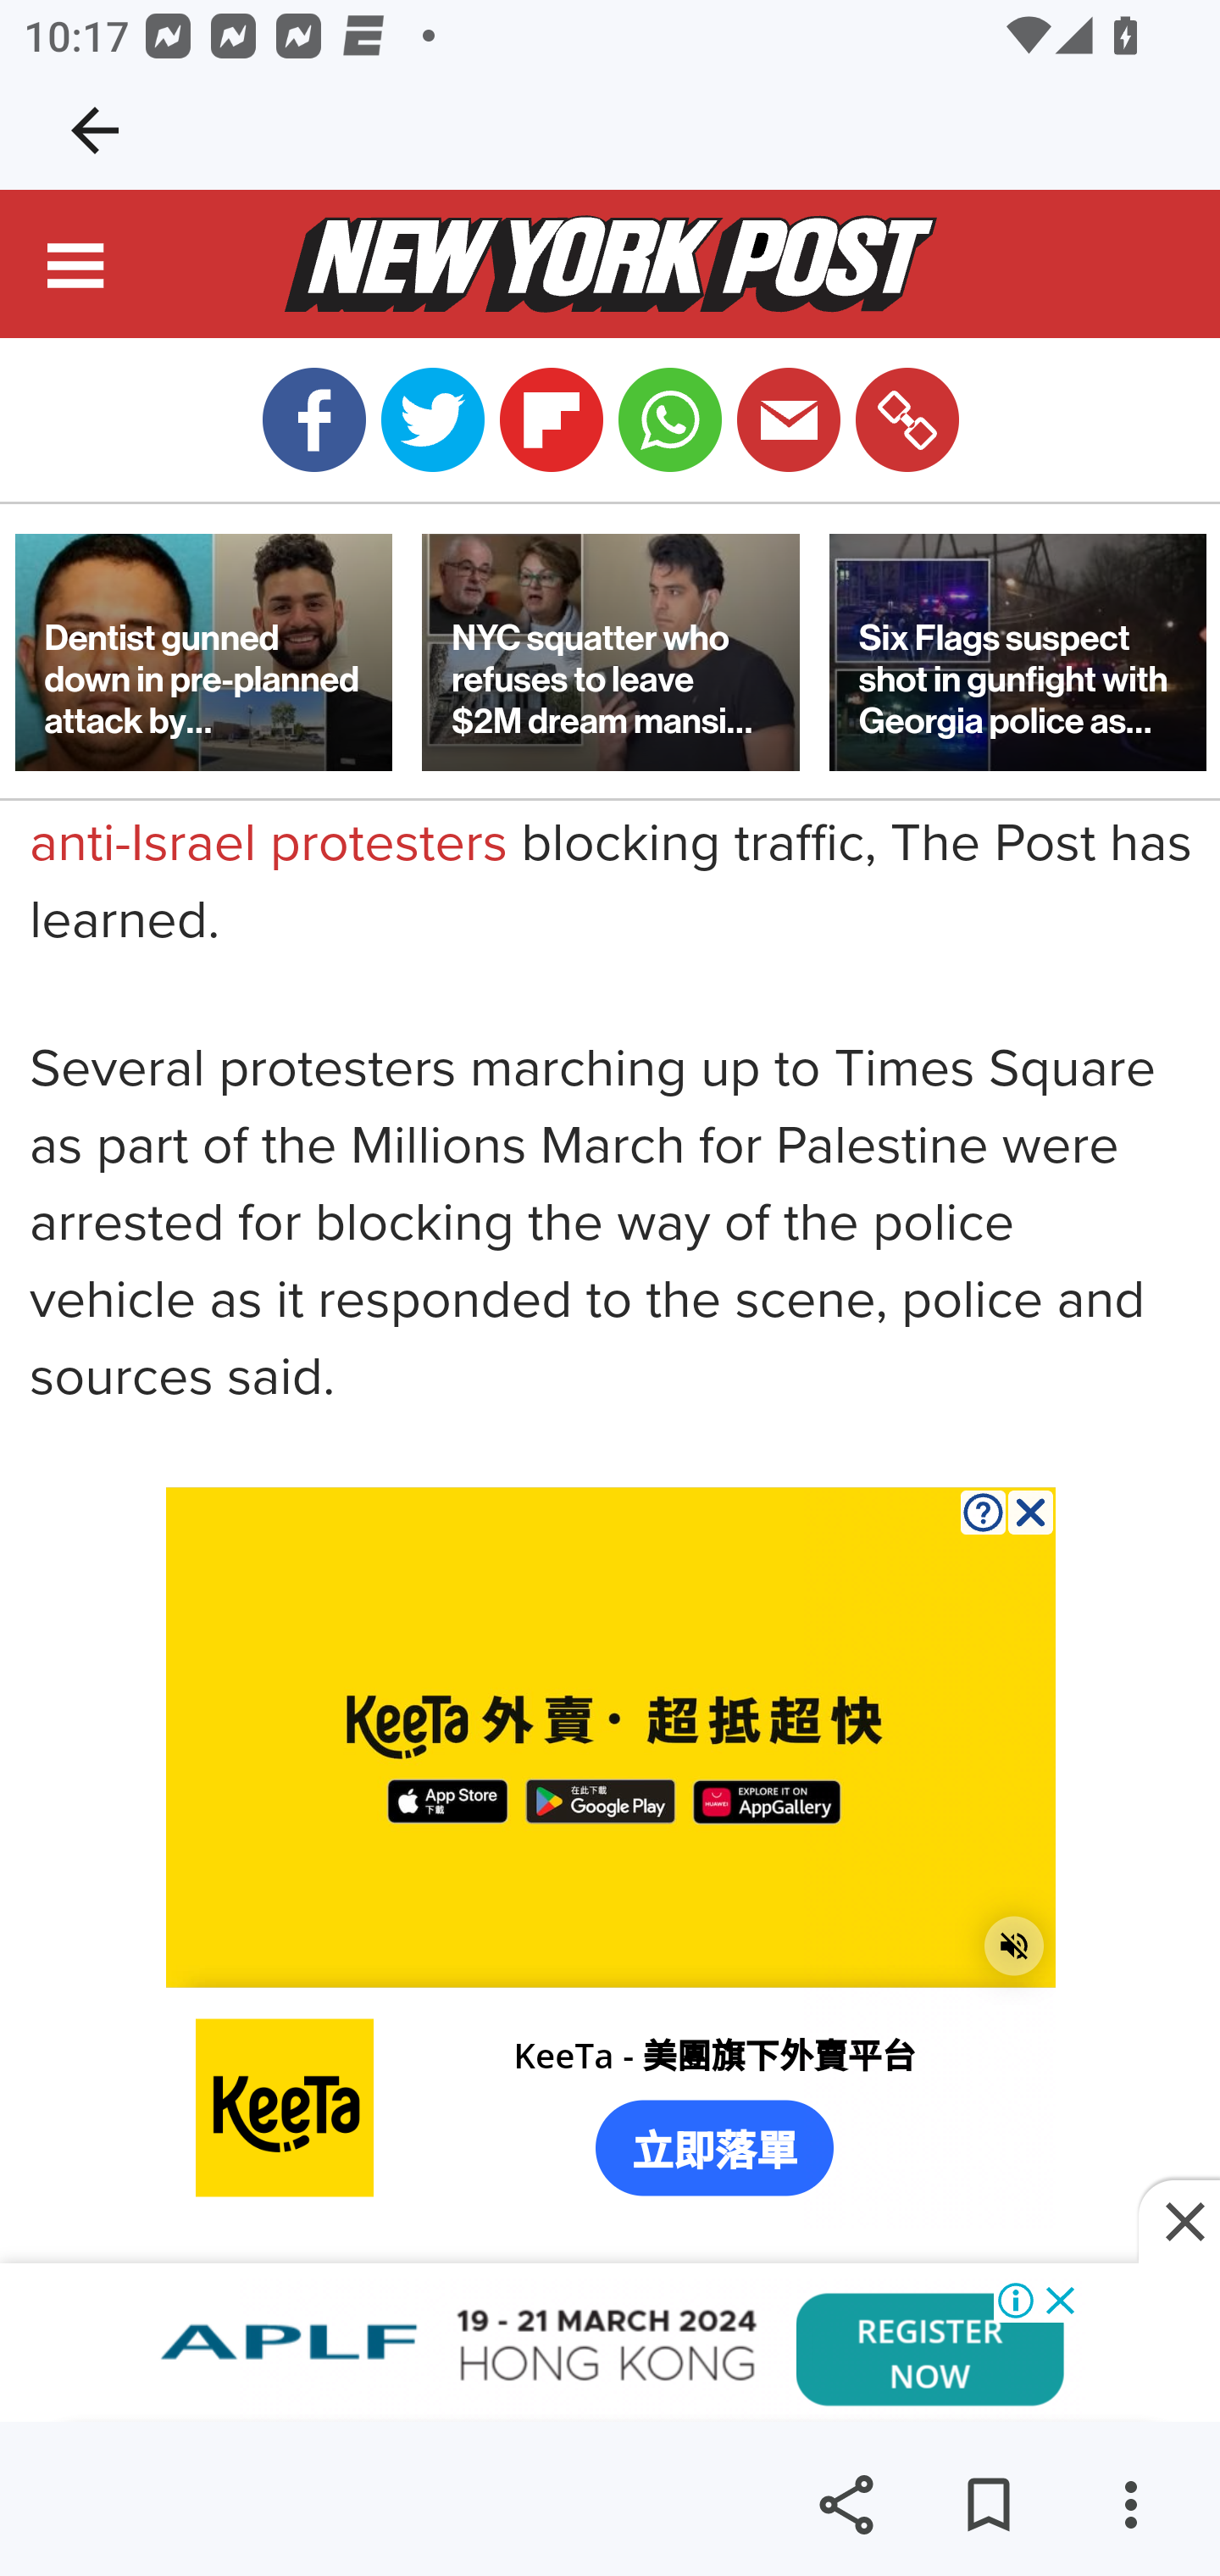 The image size is (1220, 2576). I want to click on Click to share on Twitter, so click(432, 420).